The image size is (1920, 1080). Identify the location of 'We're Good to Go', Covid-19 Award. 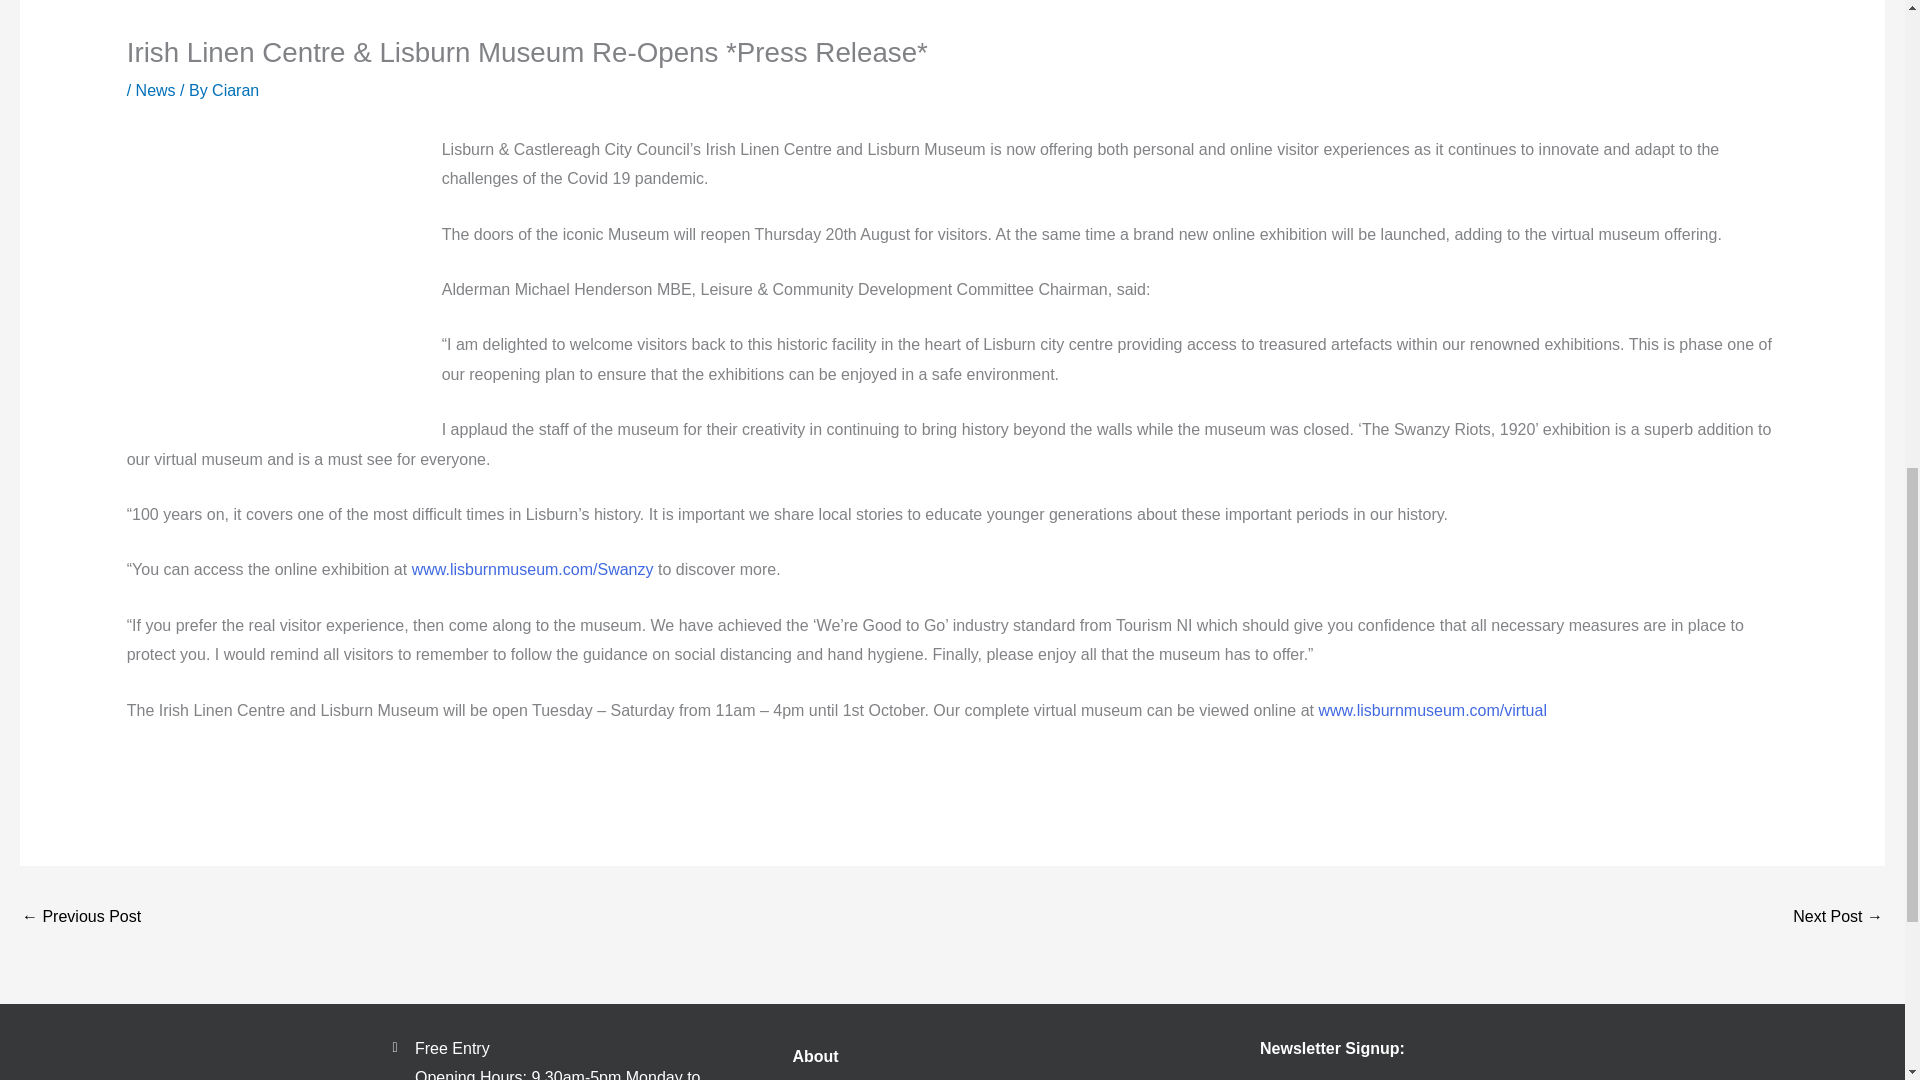
(80, 918).